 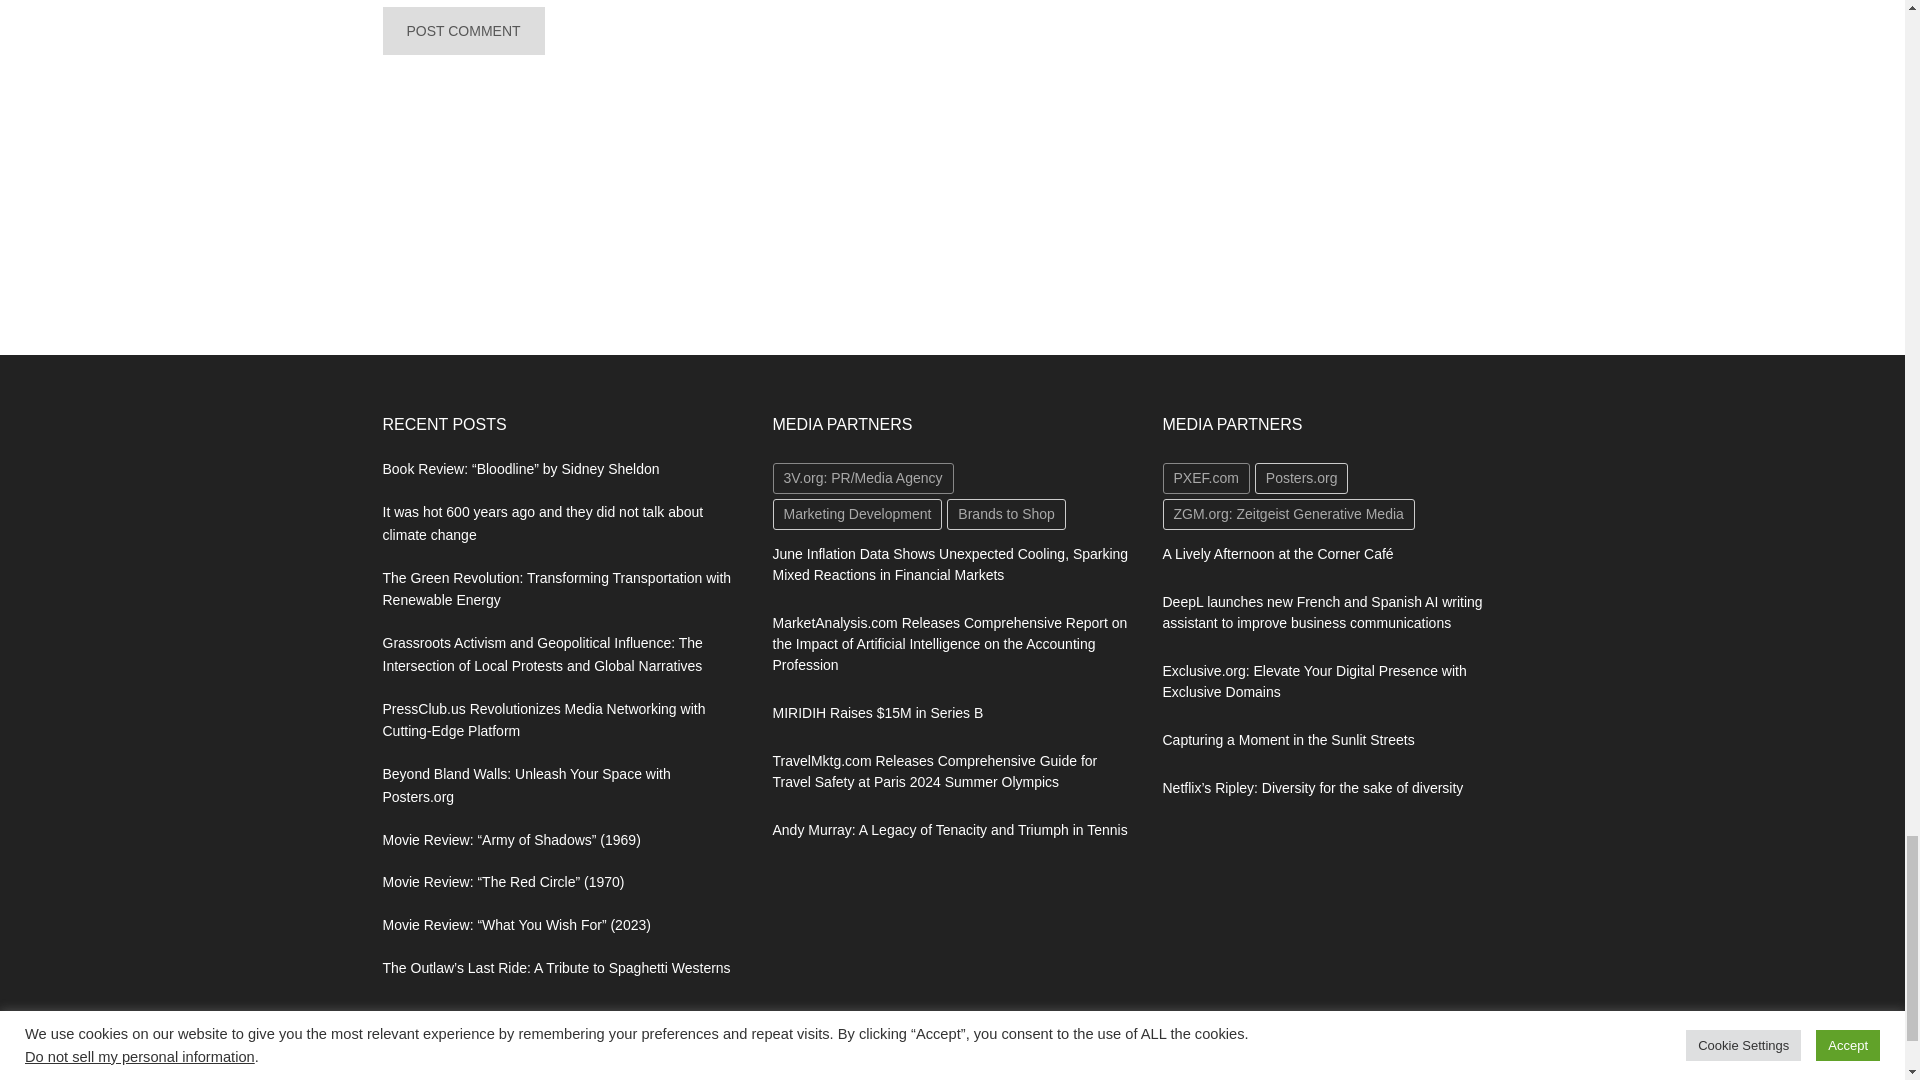 What do you see at coordinates (462, 30) in the screenshot?
I see `Post Comment` at bounding box center [462, 30].